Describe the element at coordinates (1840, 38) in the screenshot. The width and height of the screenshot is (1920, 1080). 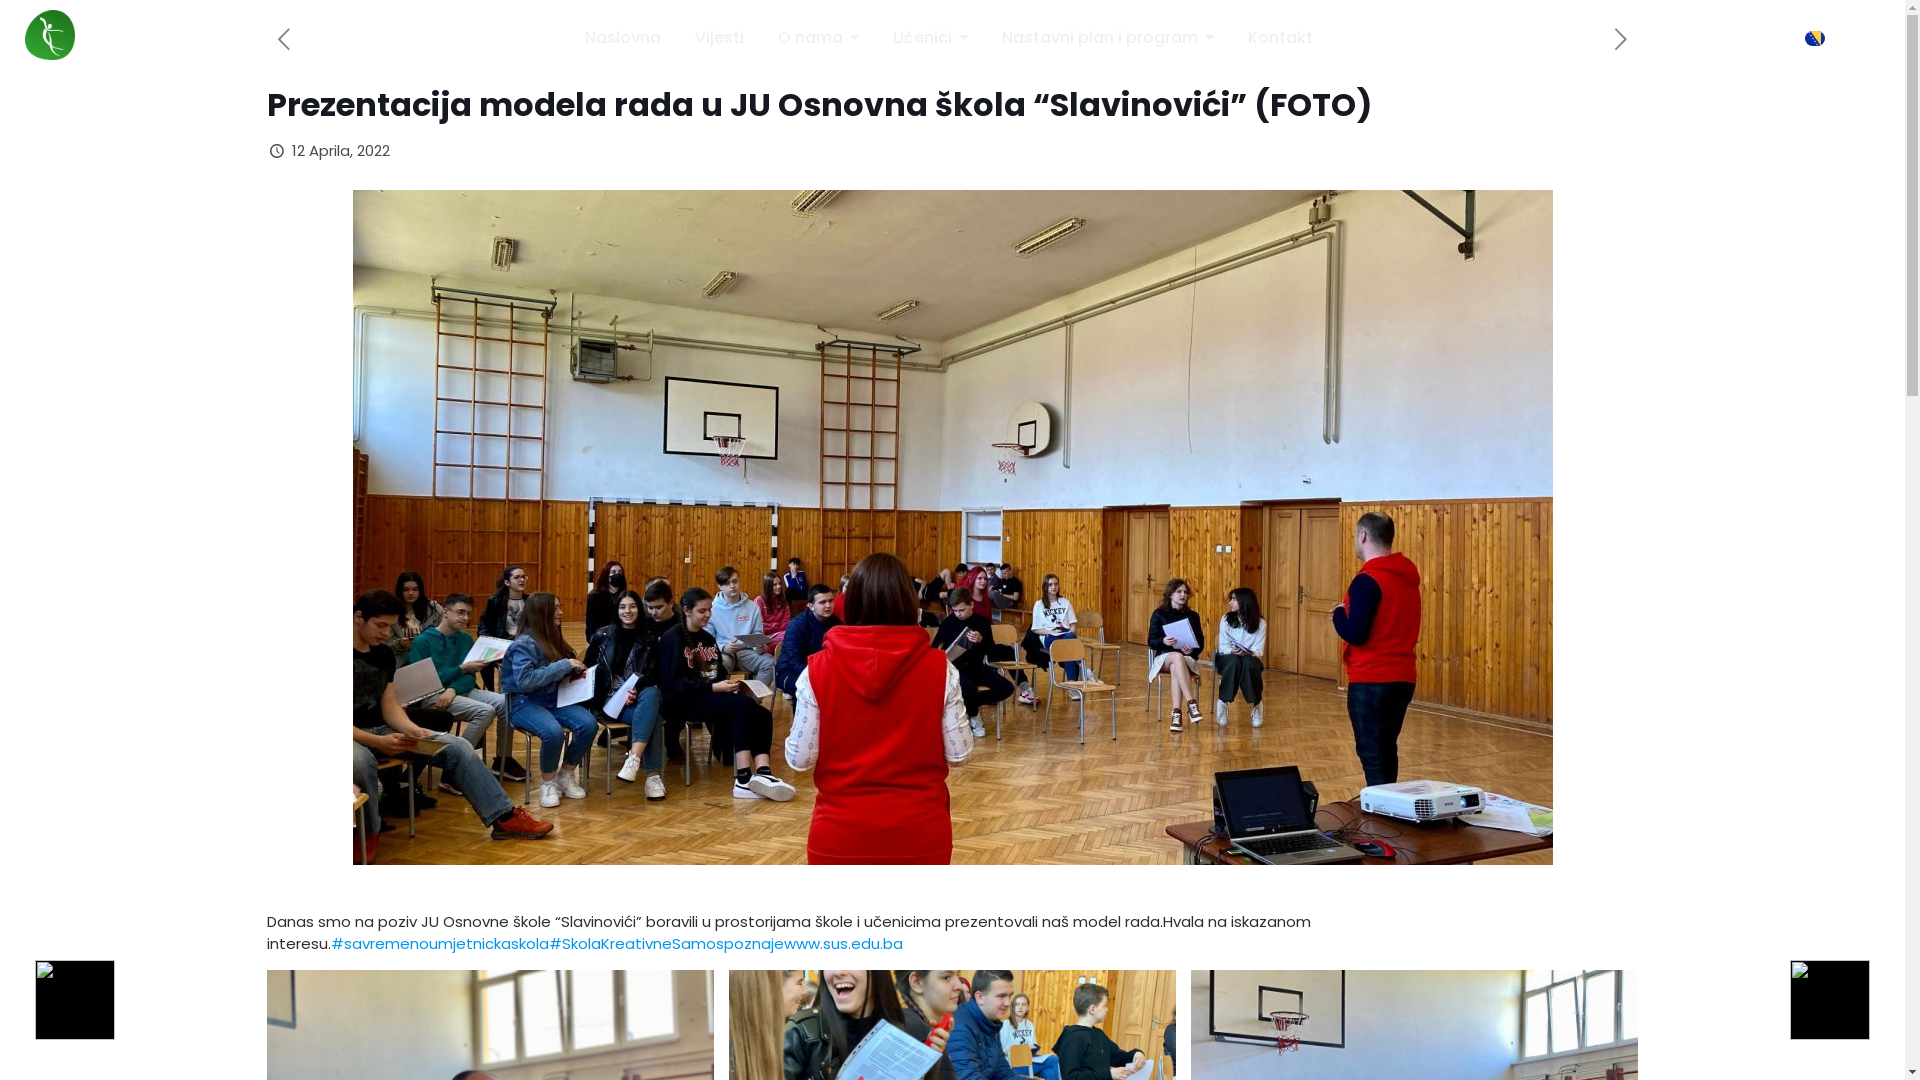
I see `BS` at that location.